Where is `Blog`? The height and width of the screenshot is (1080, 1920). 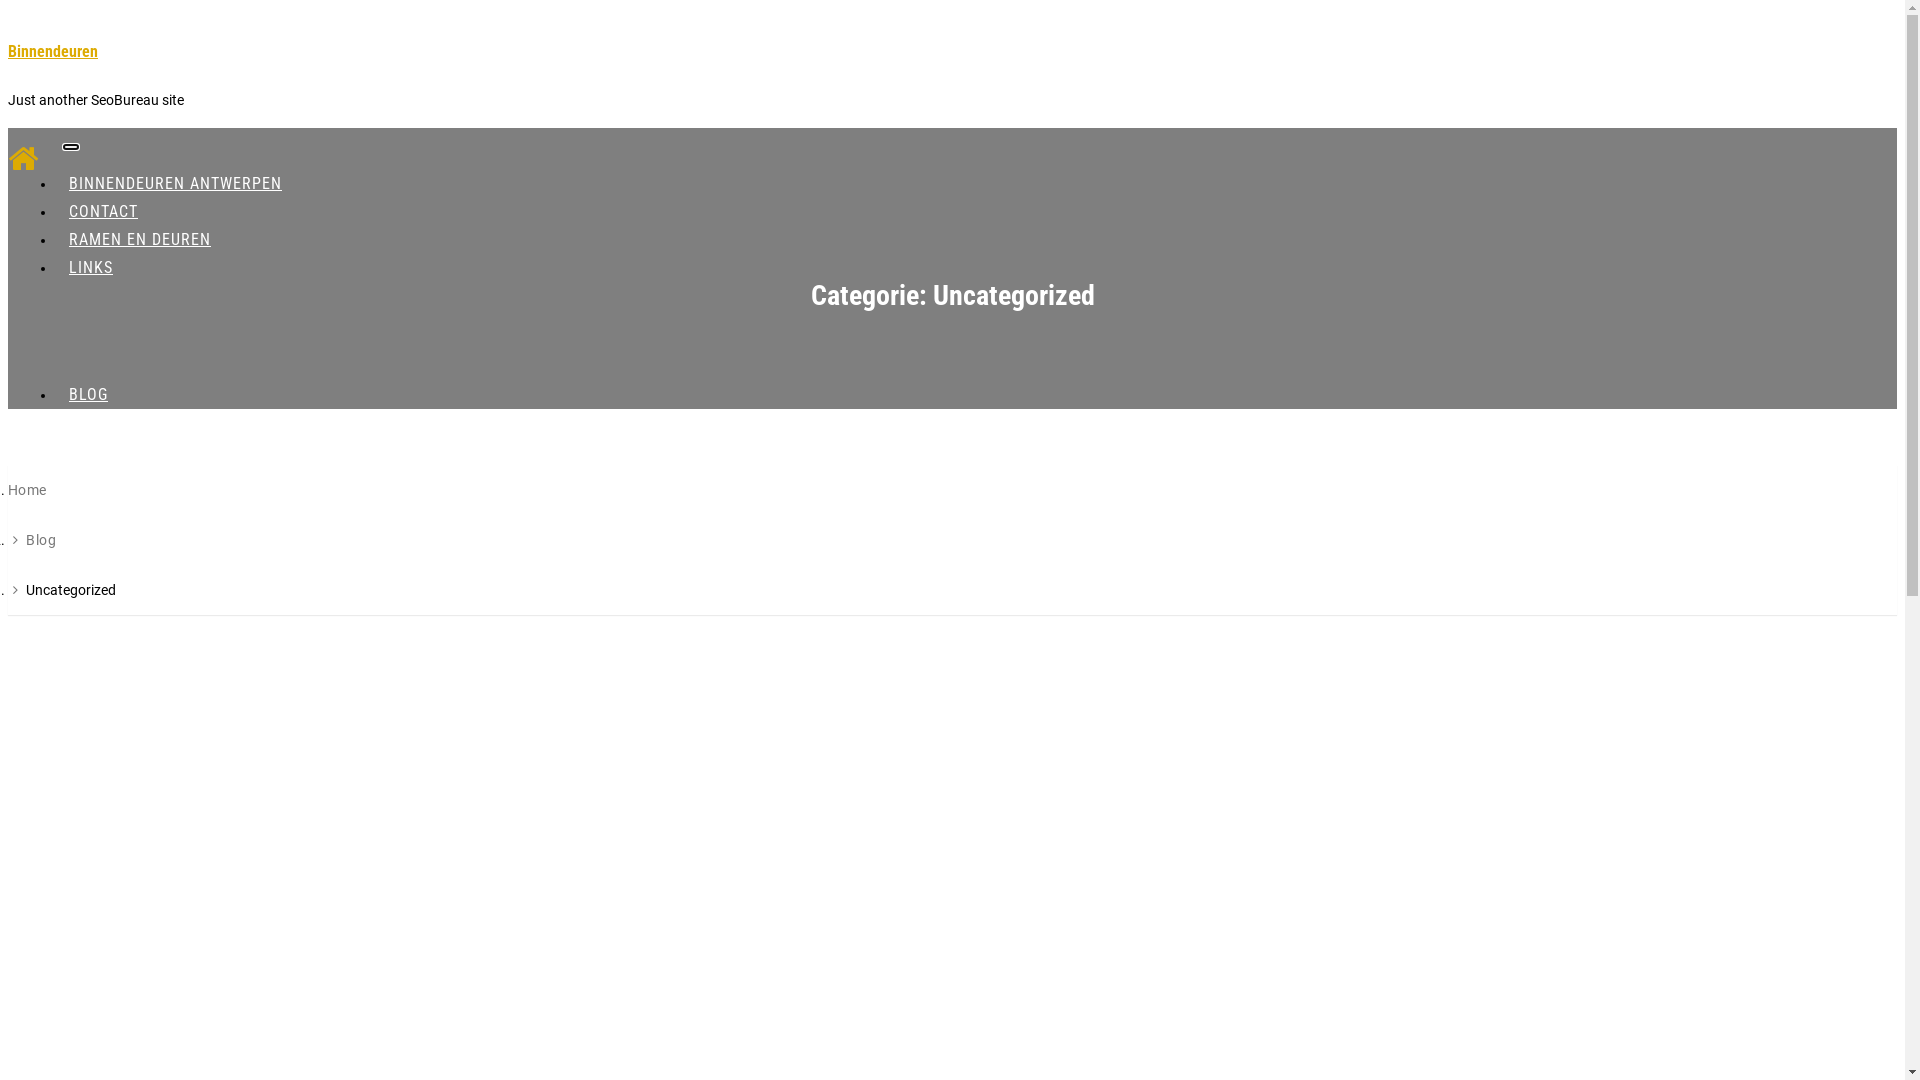 Blog is located at coordinates (41, 540).